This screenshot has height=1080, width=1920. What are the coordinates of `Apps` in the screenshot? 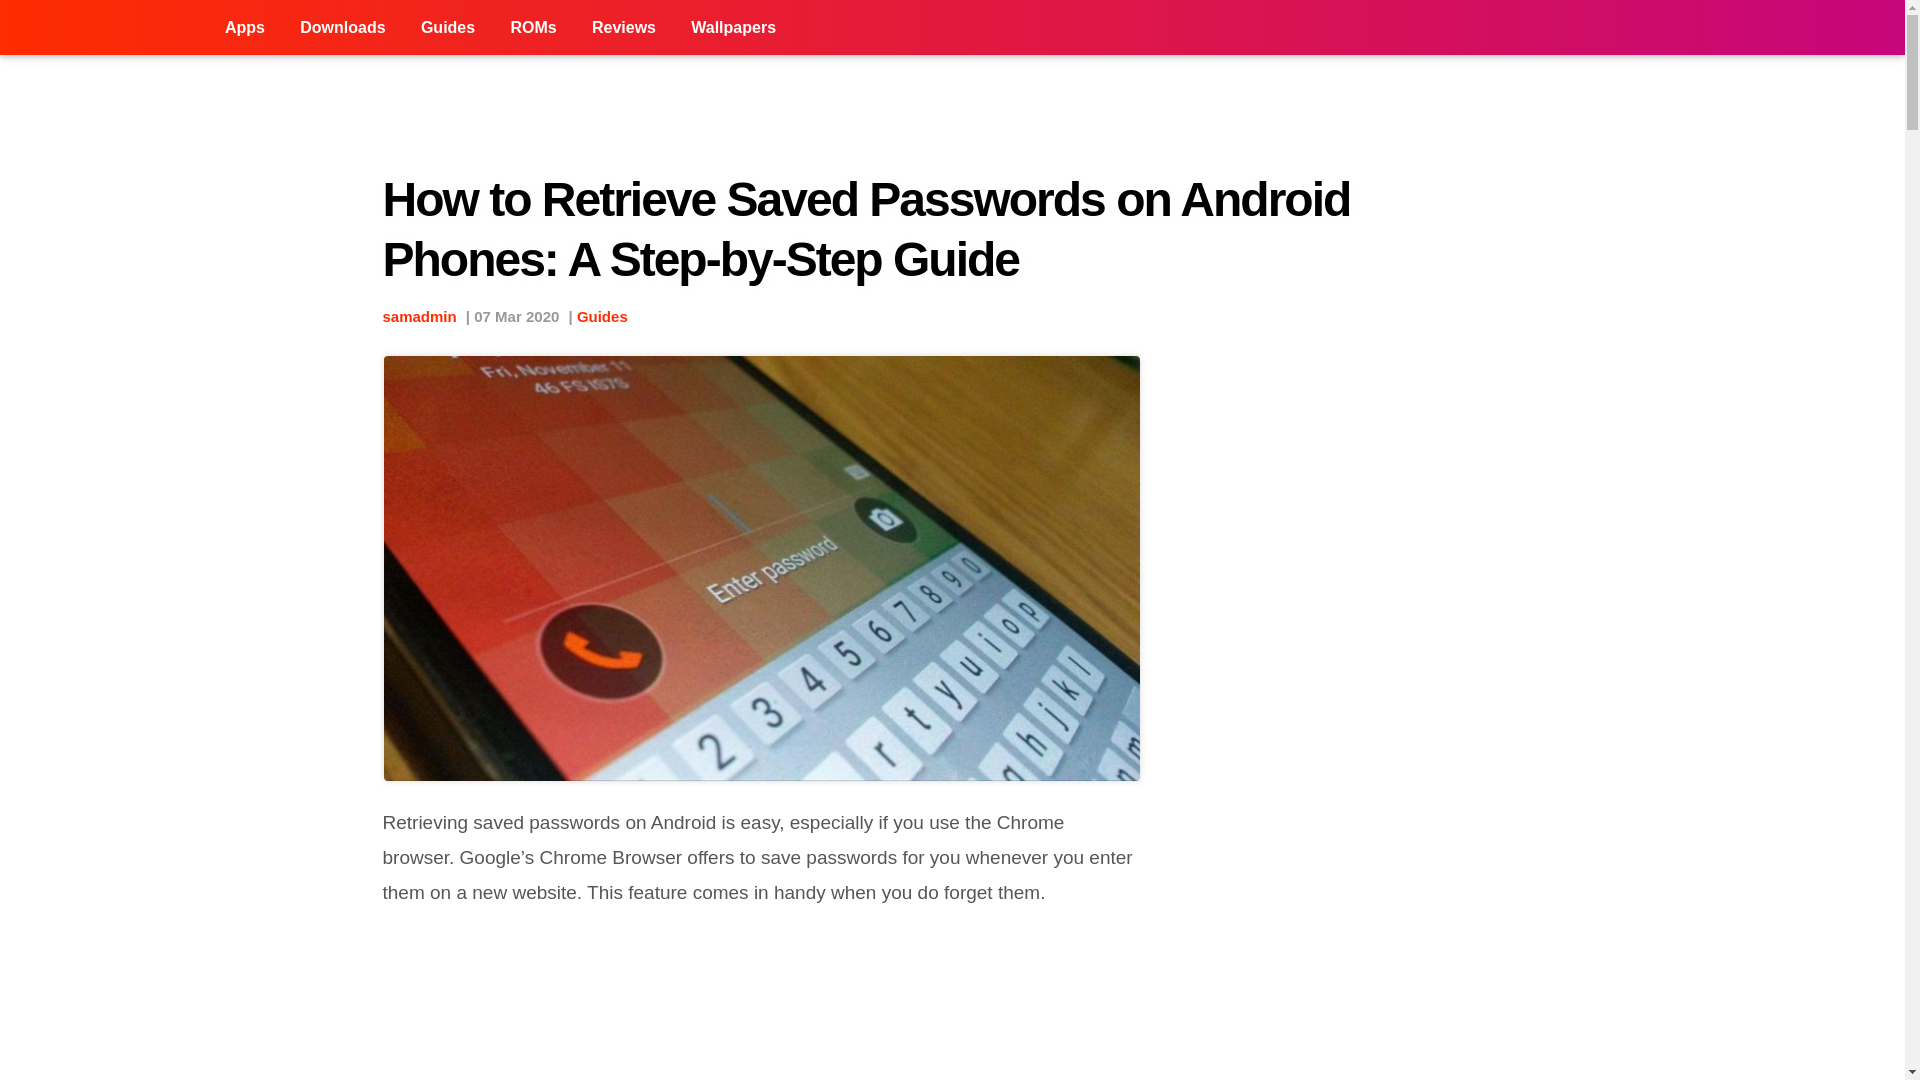 It's located at (244, 28).